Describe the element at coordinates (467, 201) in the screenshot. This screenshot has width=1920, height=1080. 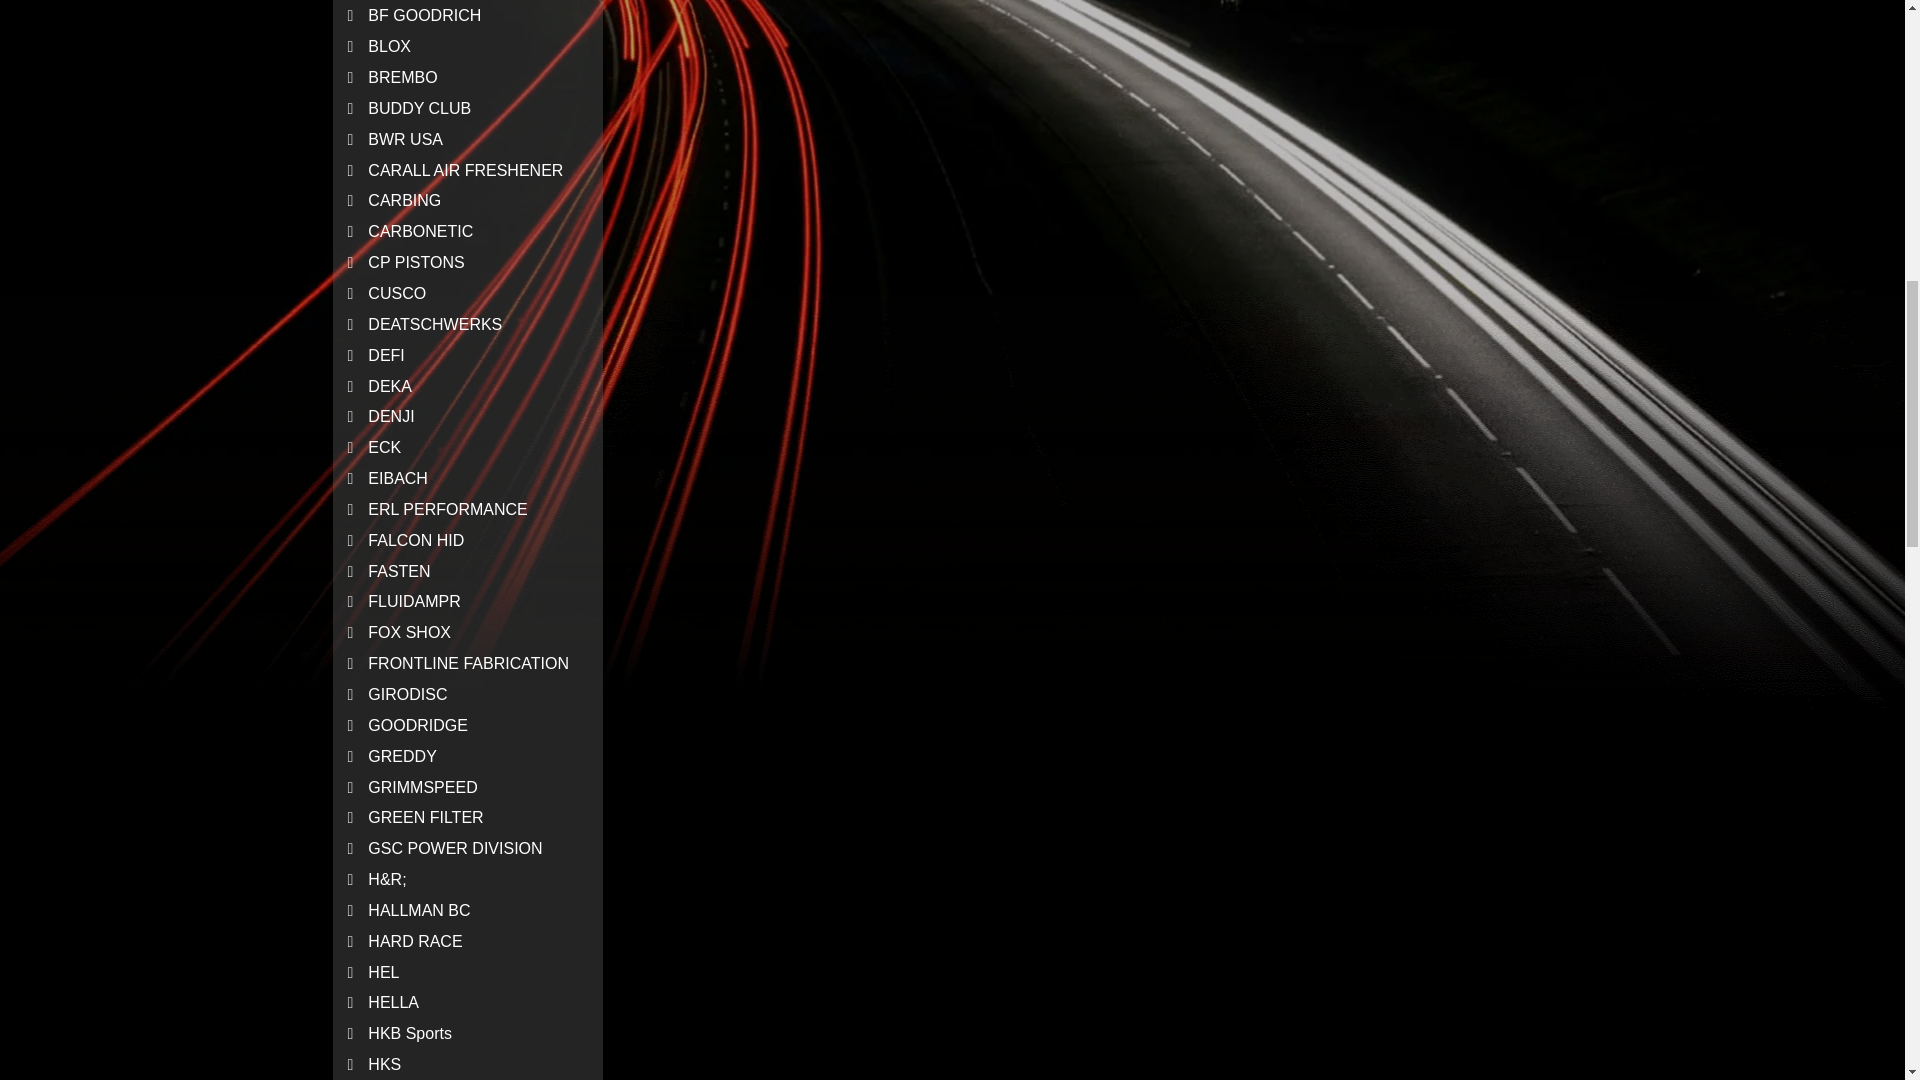
I see `CARBING` at that location.